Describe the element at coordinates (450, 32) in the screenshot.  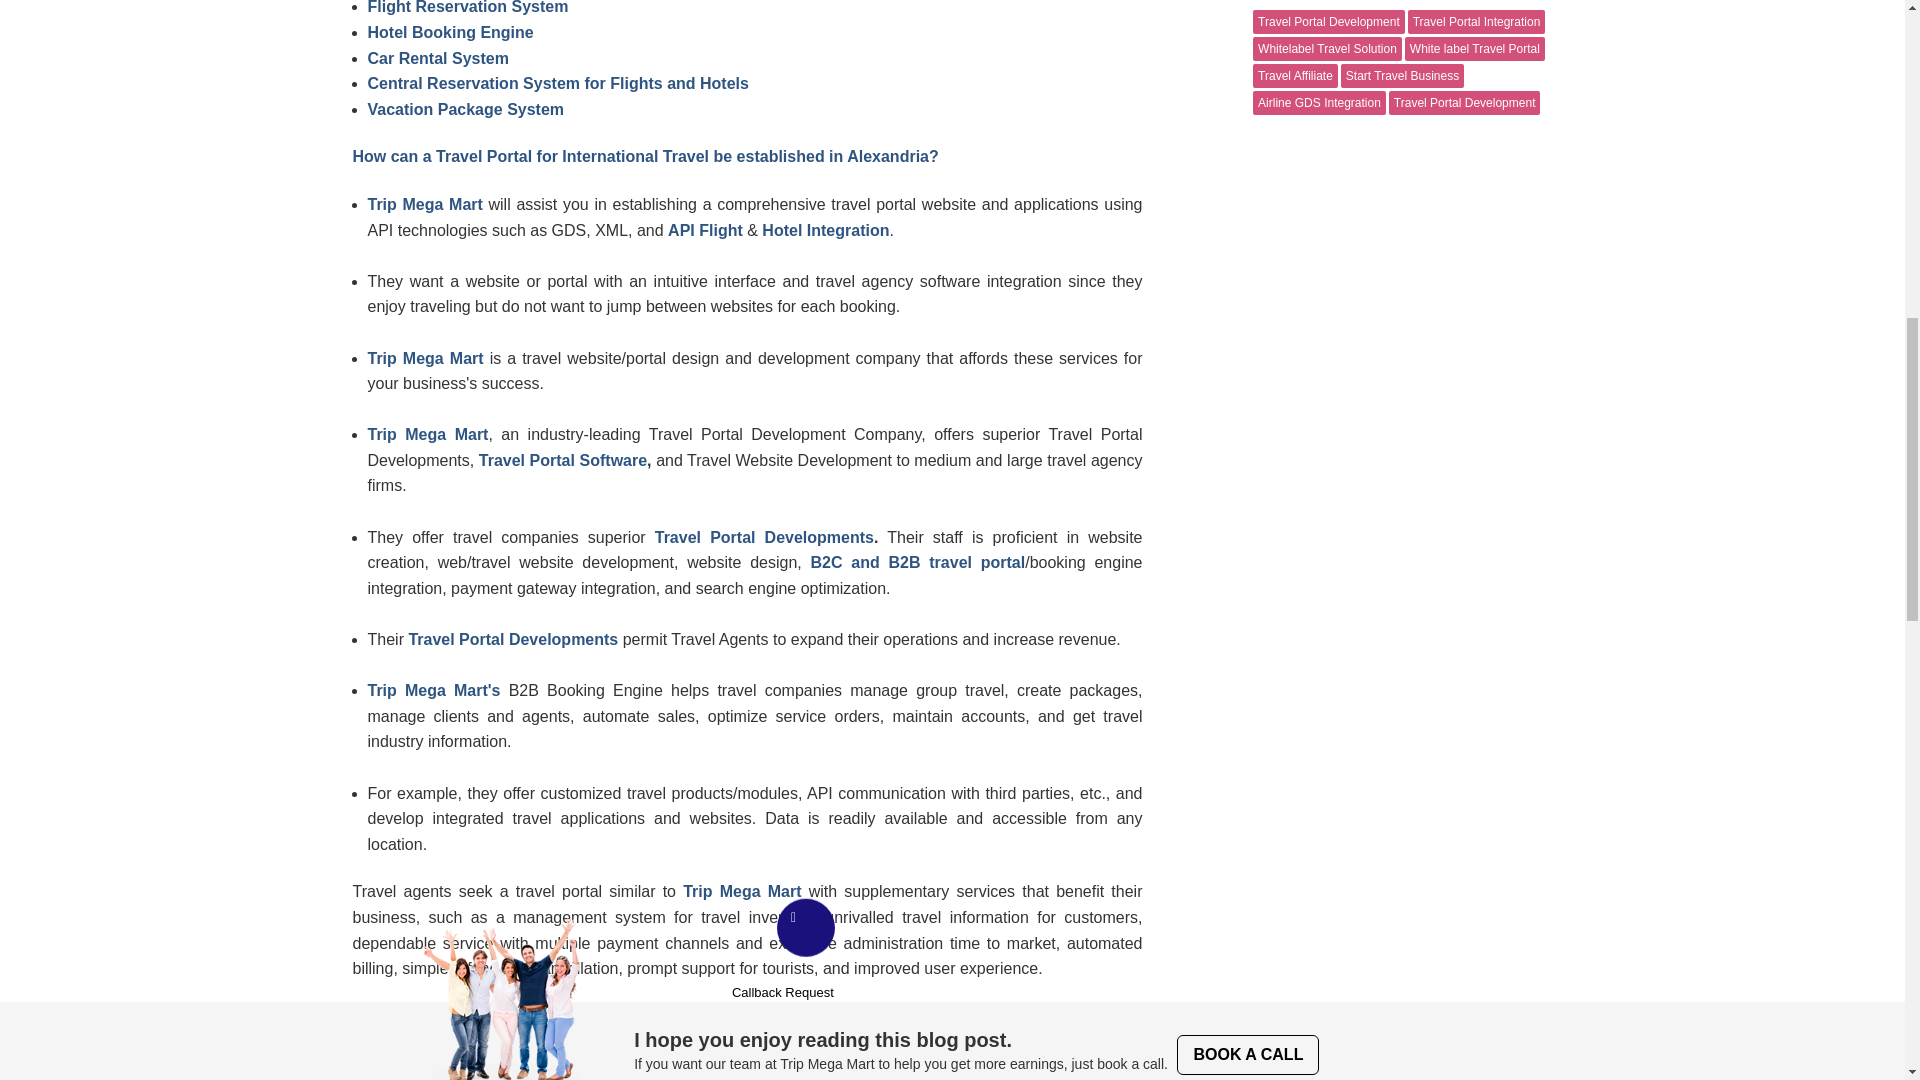
I see `Hotel Booking Engine` at that location.